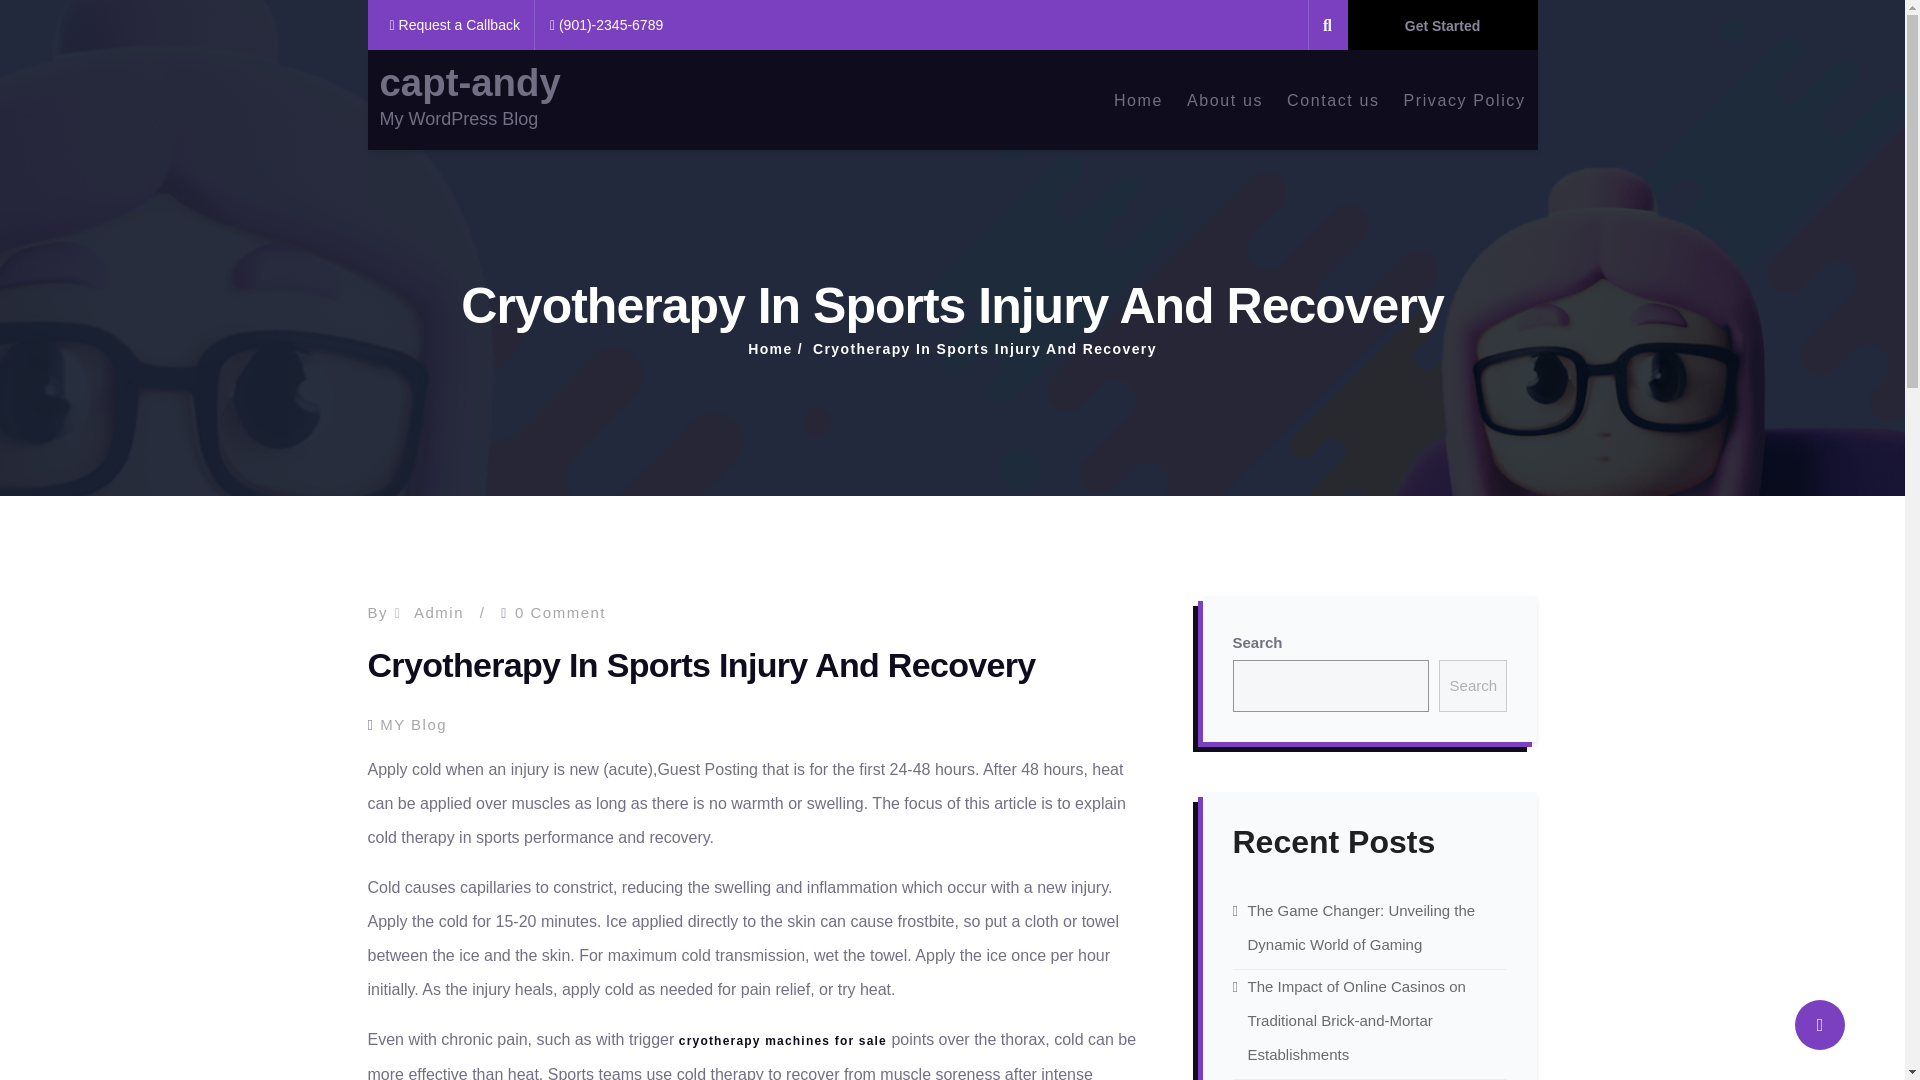  Describe the element at coordinates (470, 82) in the screenshot. I see `capt-andy` at that location.